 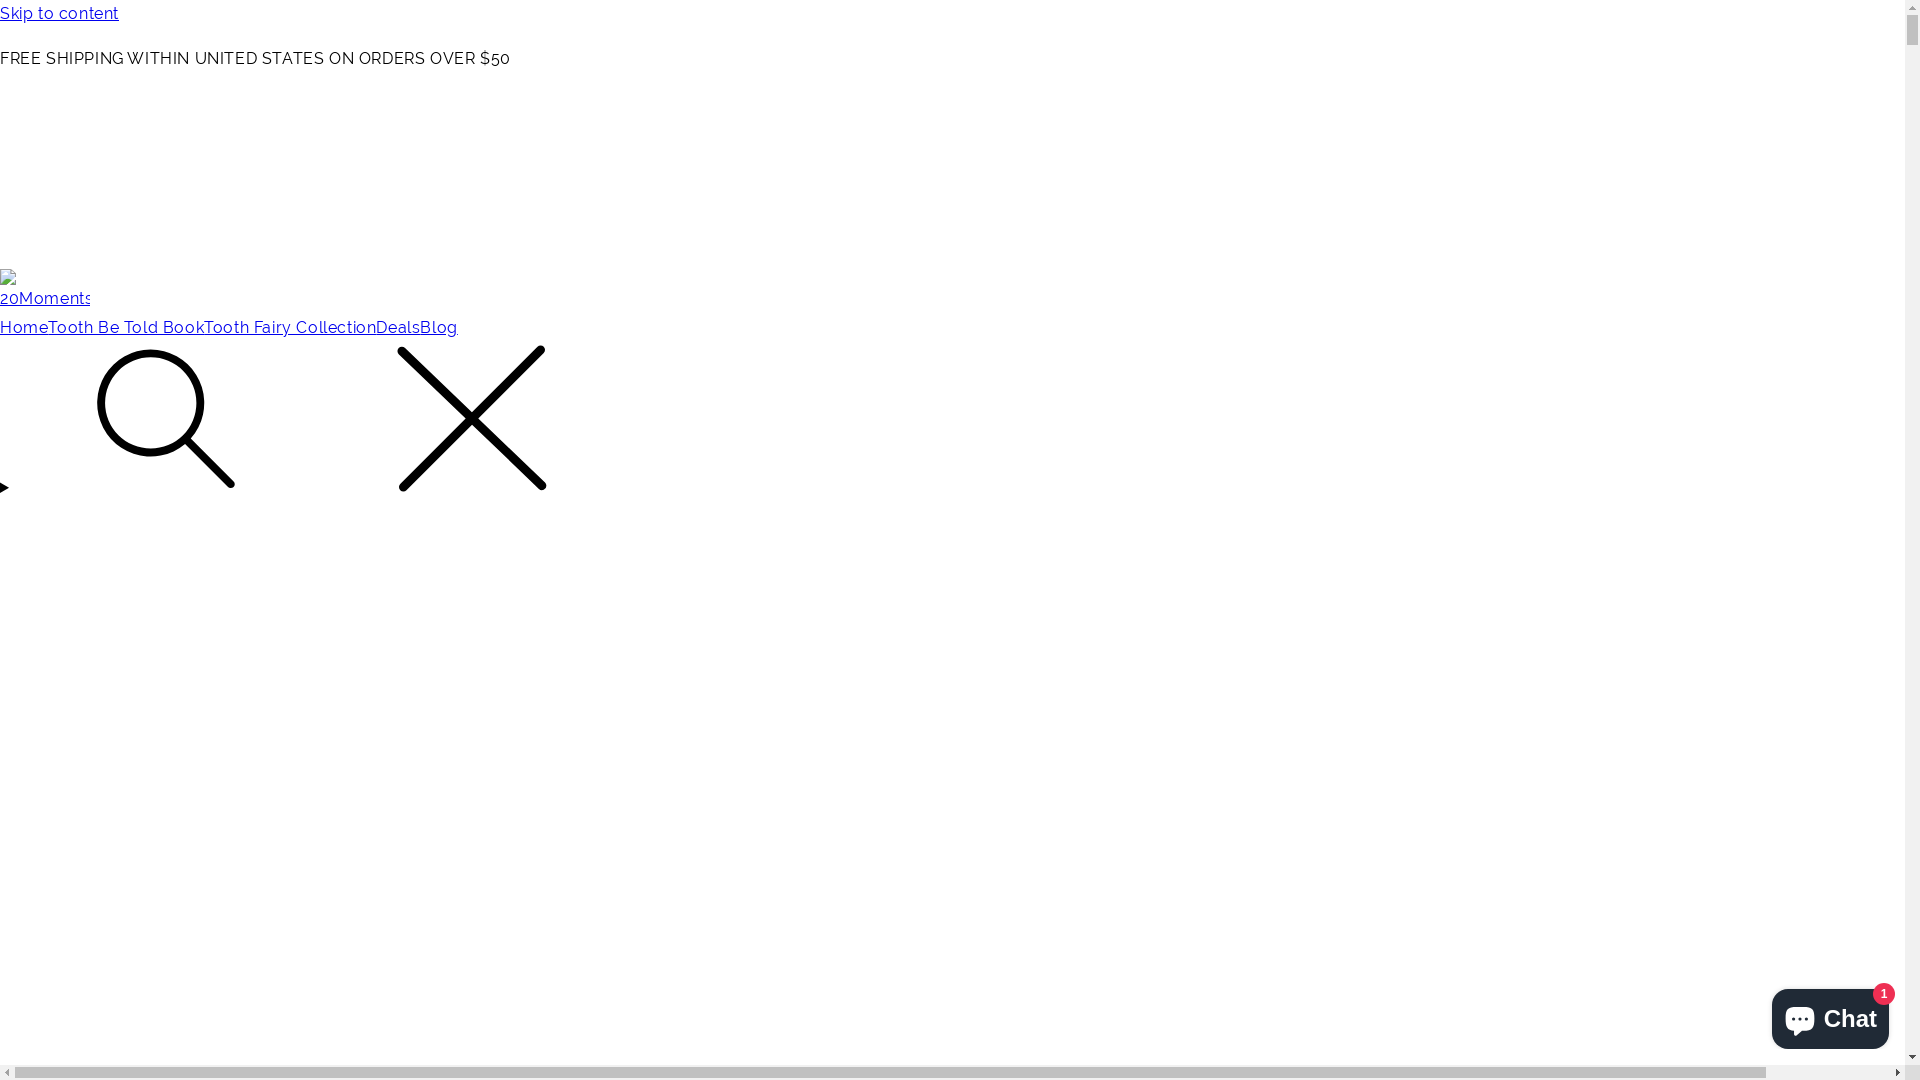 I want to click on Skip to content, so click(x=952, y=14).